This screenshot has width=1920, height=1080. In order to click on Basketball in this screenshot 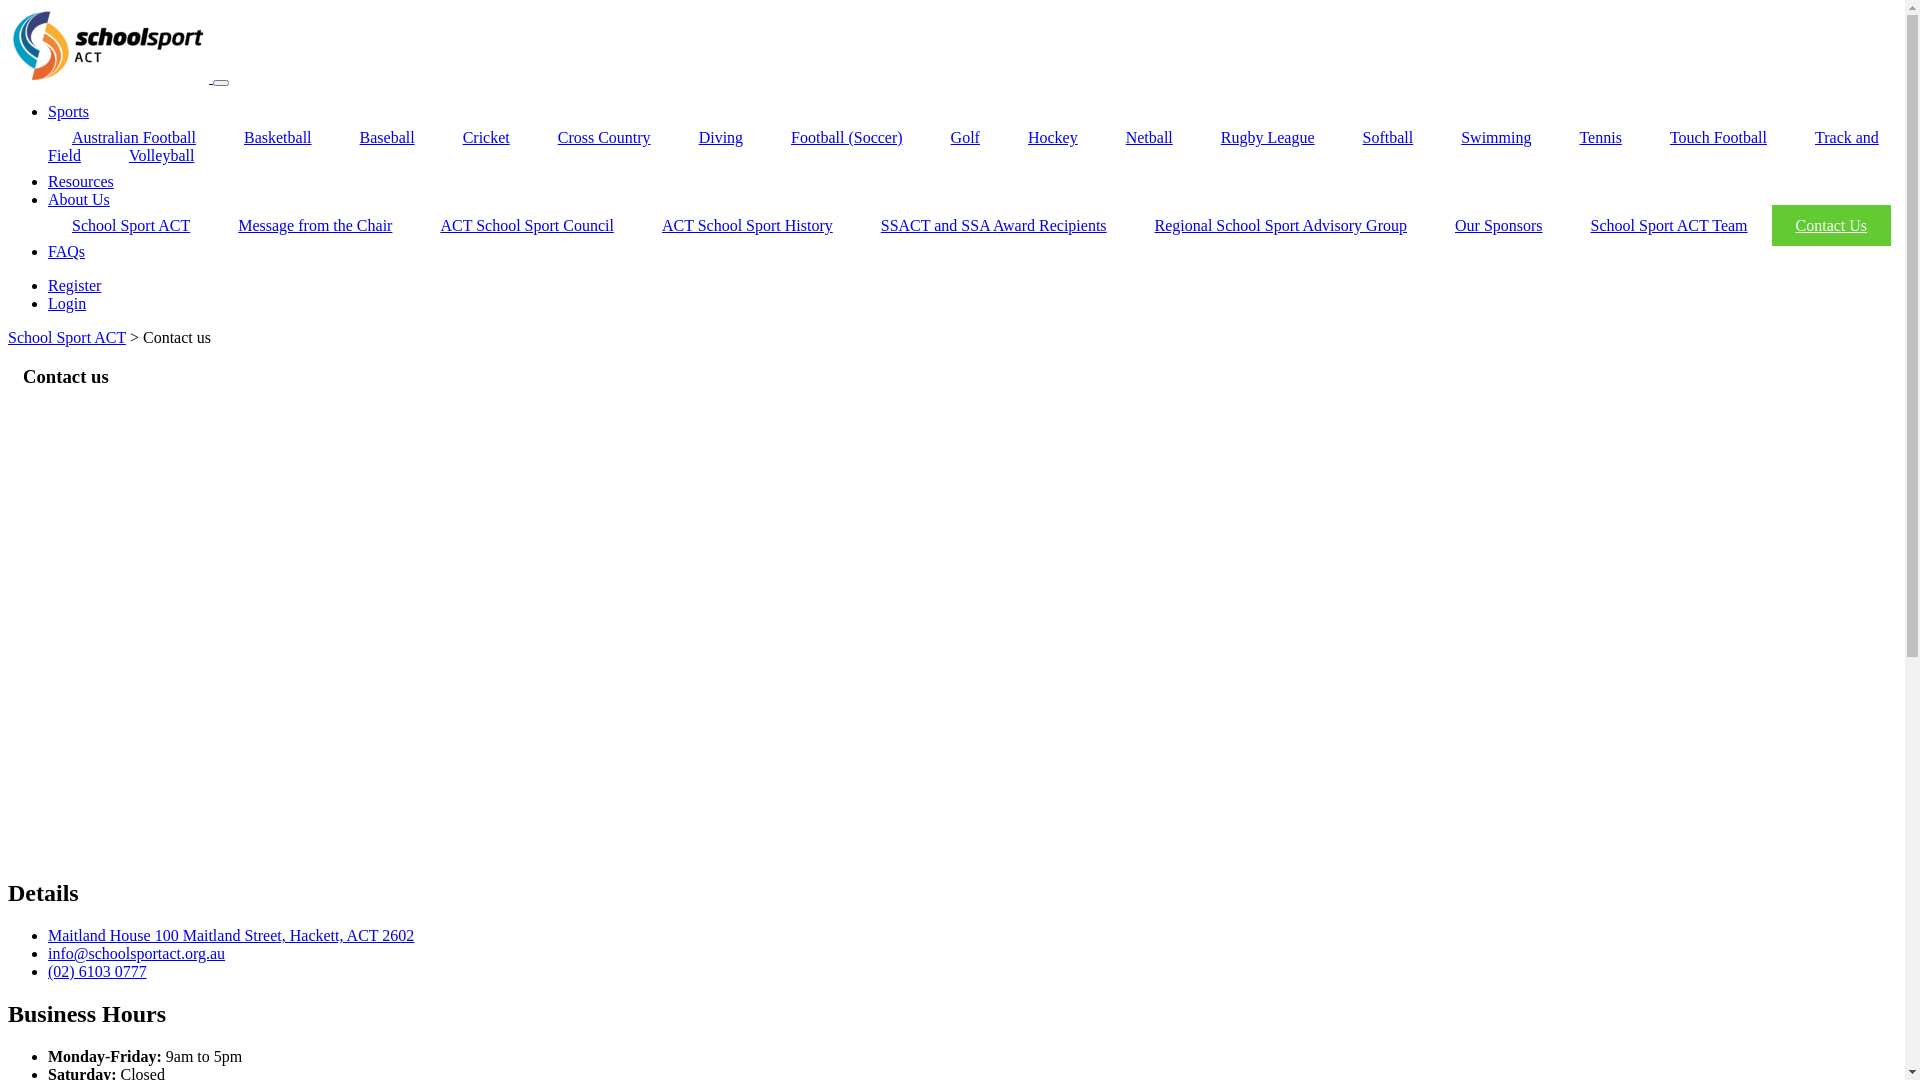, I will do `click(278, 138)`.